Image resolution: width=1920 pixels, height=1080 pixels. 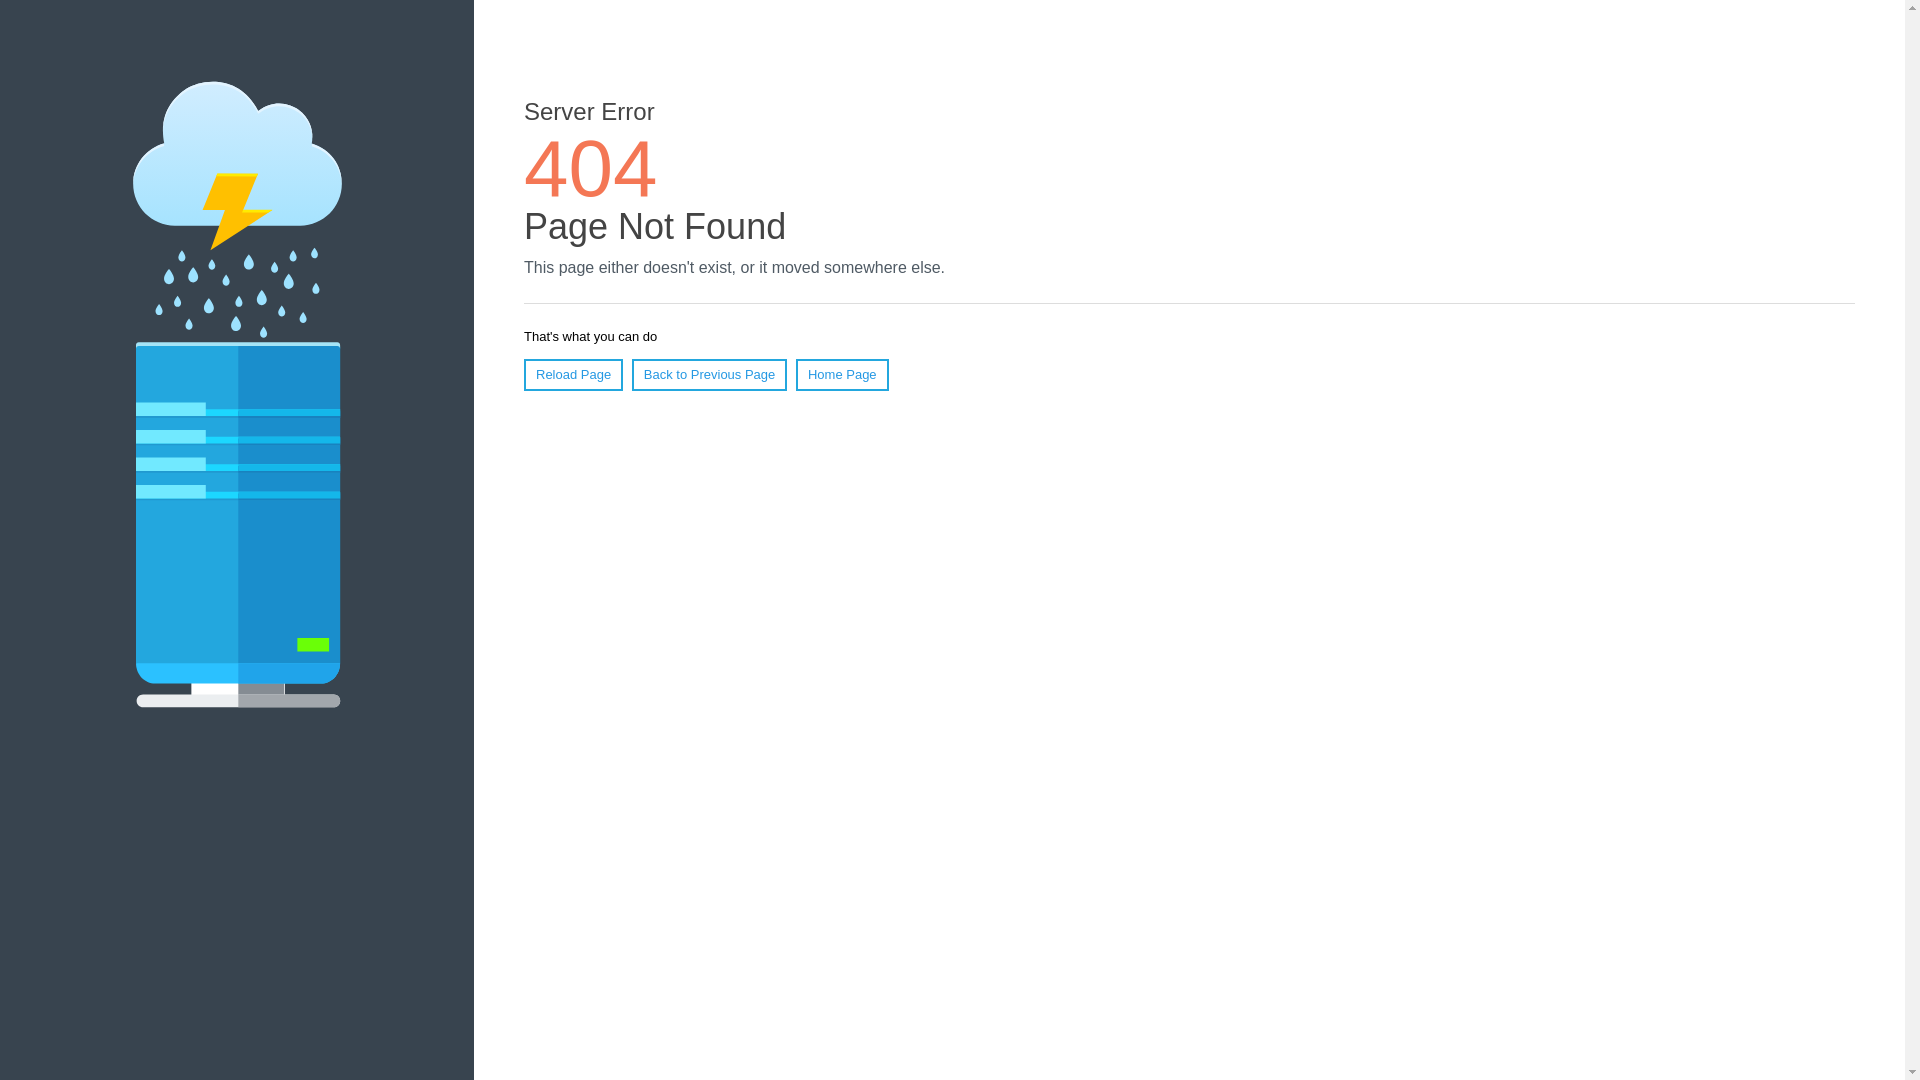 What do you see at coordinates (842, 375) in the screenshot?
I see `Home Page` at bounding box center [842, 375].